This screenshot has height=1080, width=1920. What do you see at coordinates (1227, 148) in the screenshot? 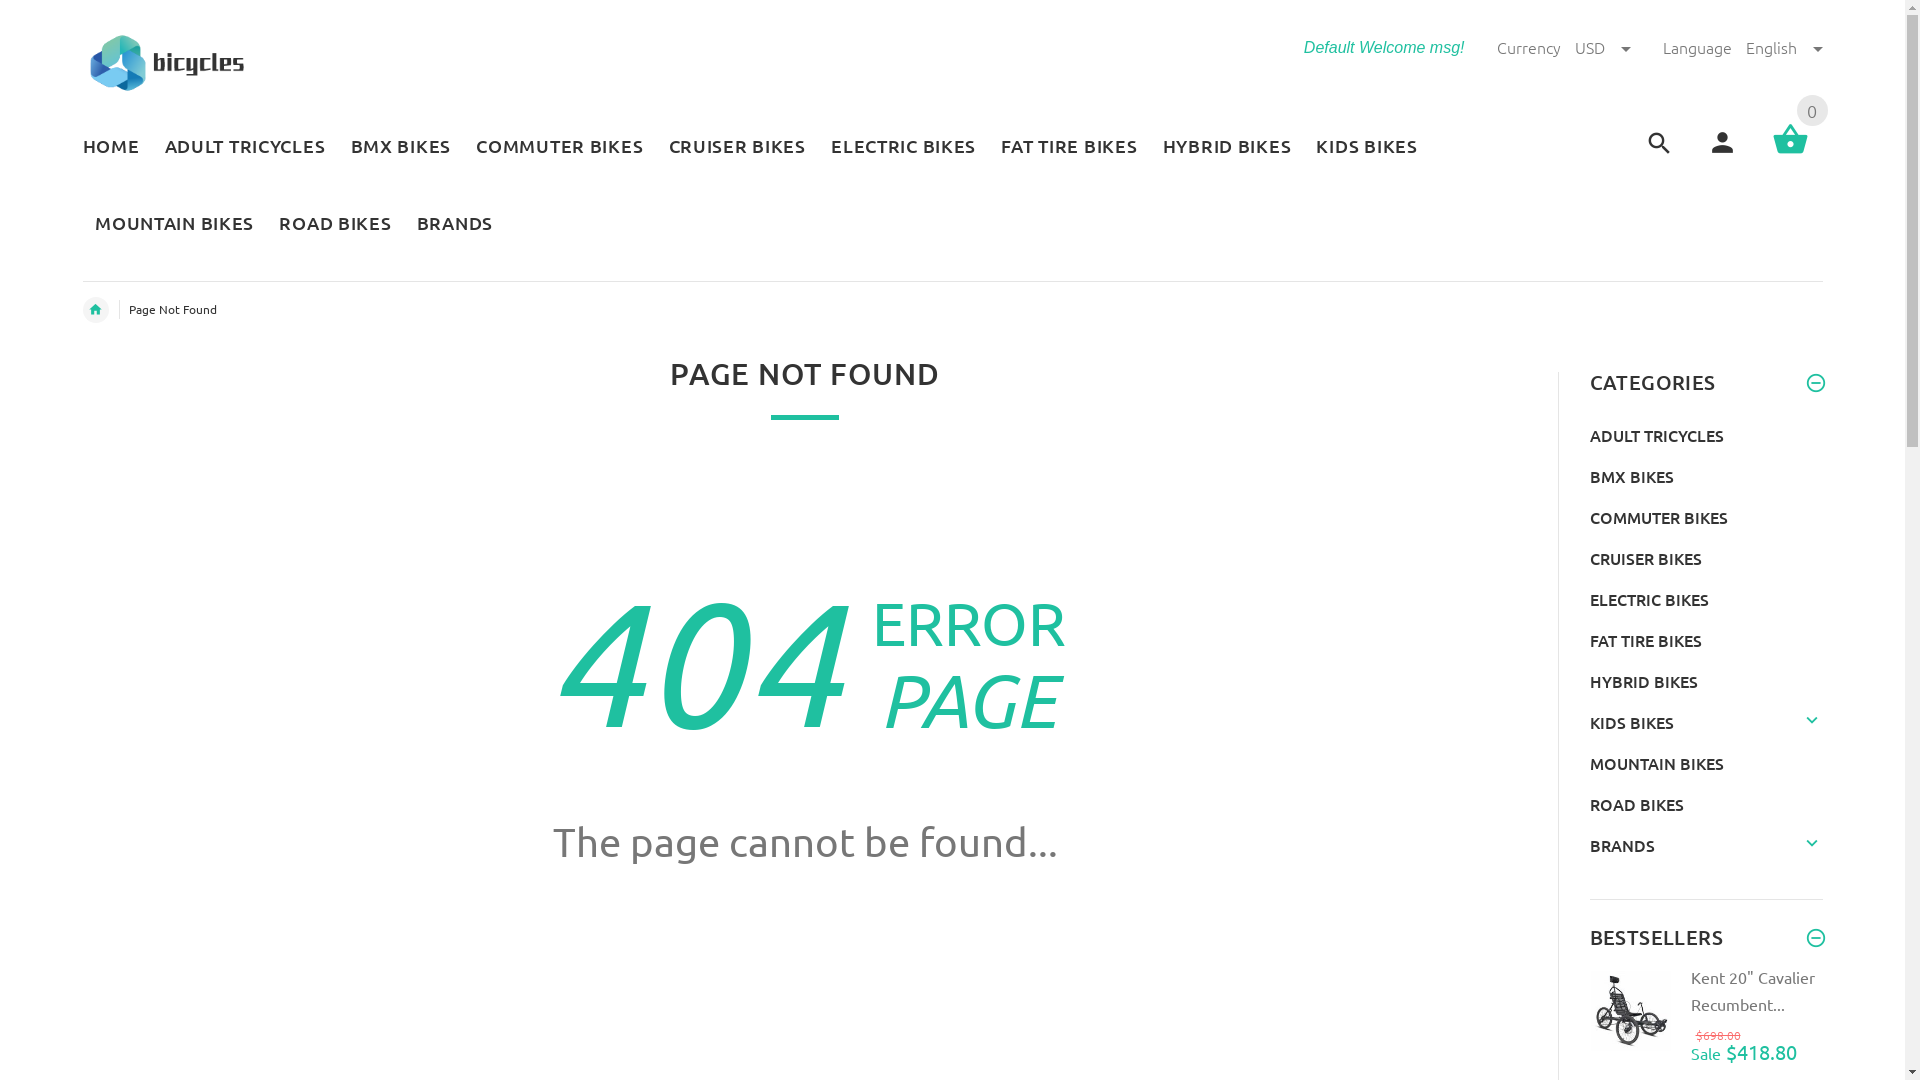
I see `HYBRID BIKES` at bounding box center [1227, 148].